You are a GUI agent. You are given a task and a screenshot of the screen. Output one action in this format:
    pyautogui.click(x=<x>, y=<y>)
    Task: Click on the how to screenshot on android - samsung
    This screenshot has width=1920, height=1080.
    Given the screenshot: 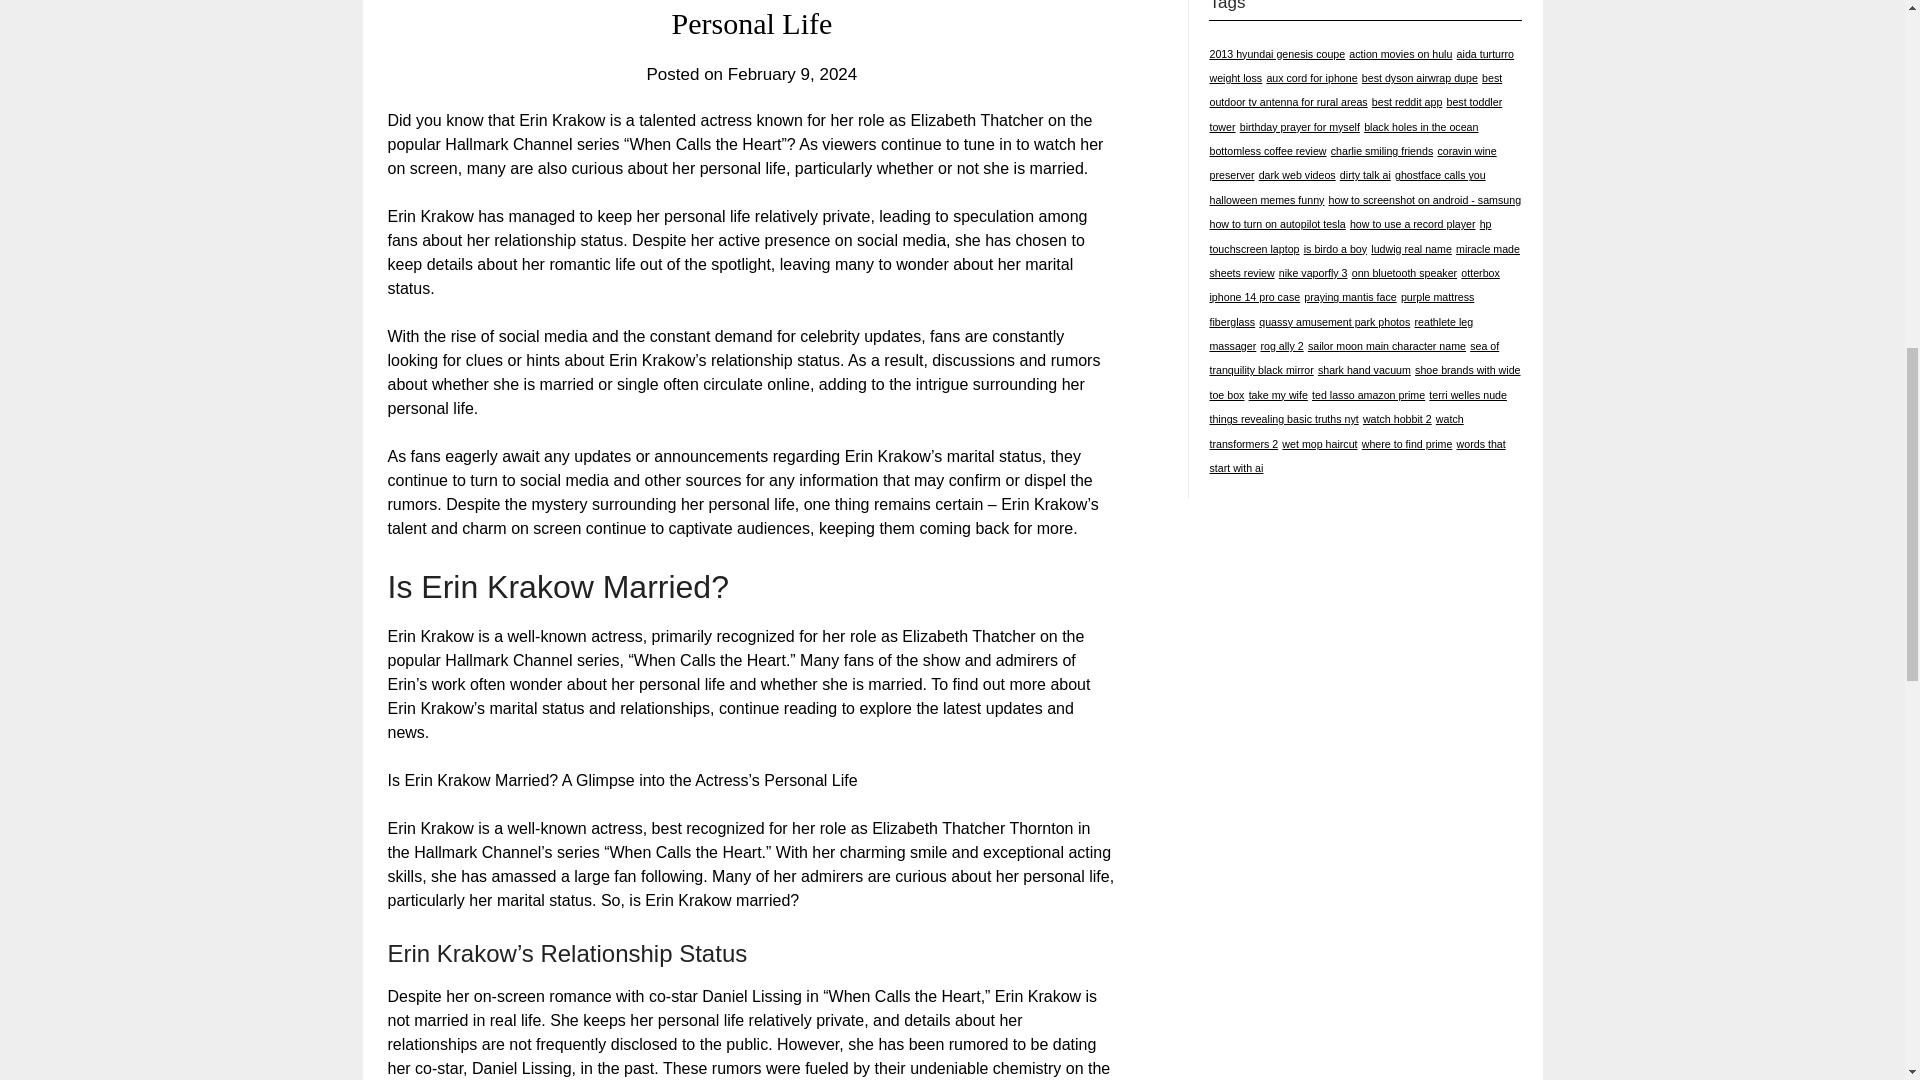 What is the action you would take?
    pyautogui.click(x=1425, y=200)
    